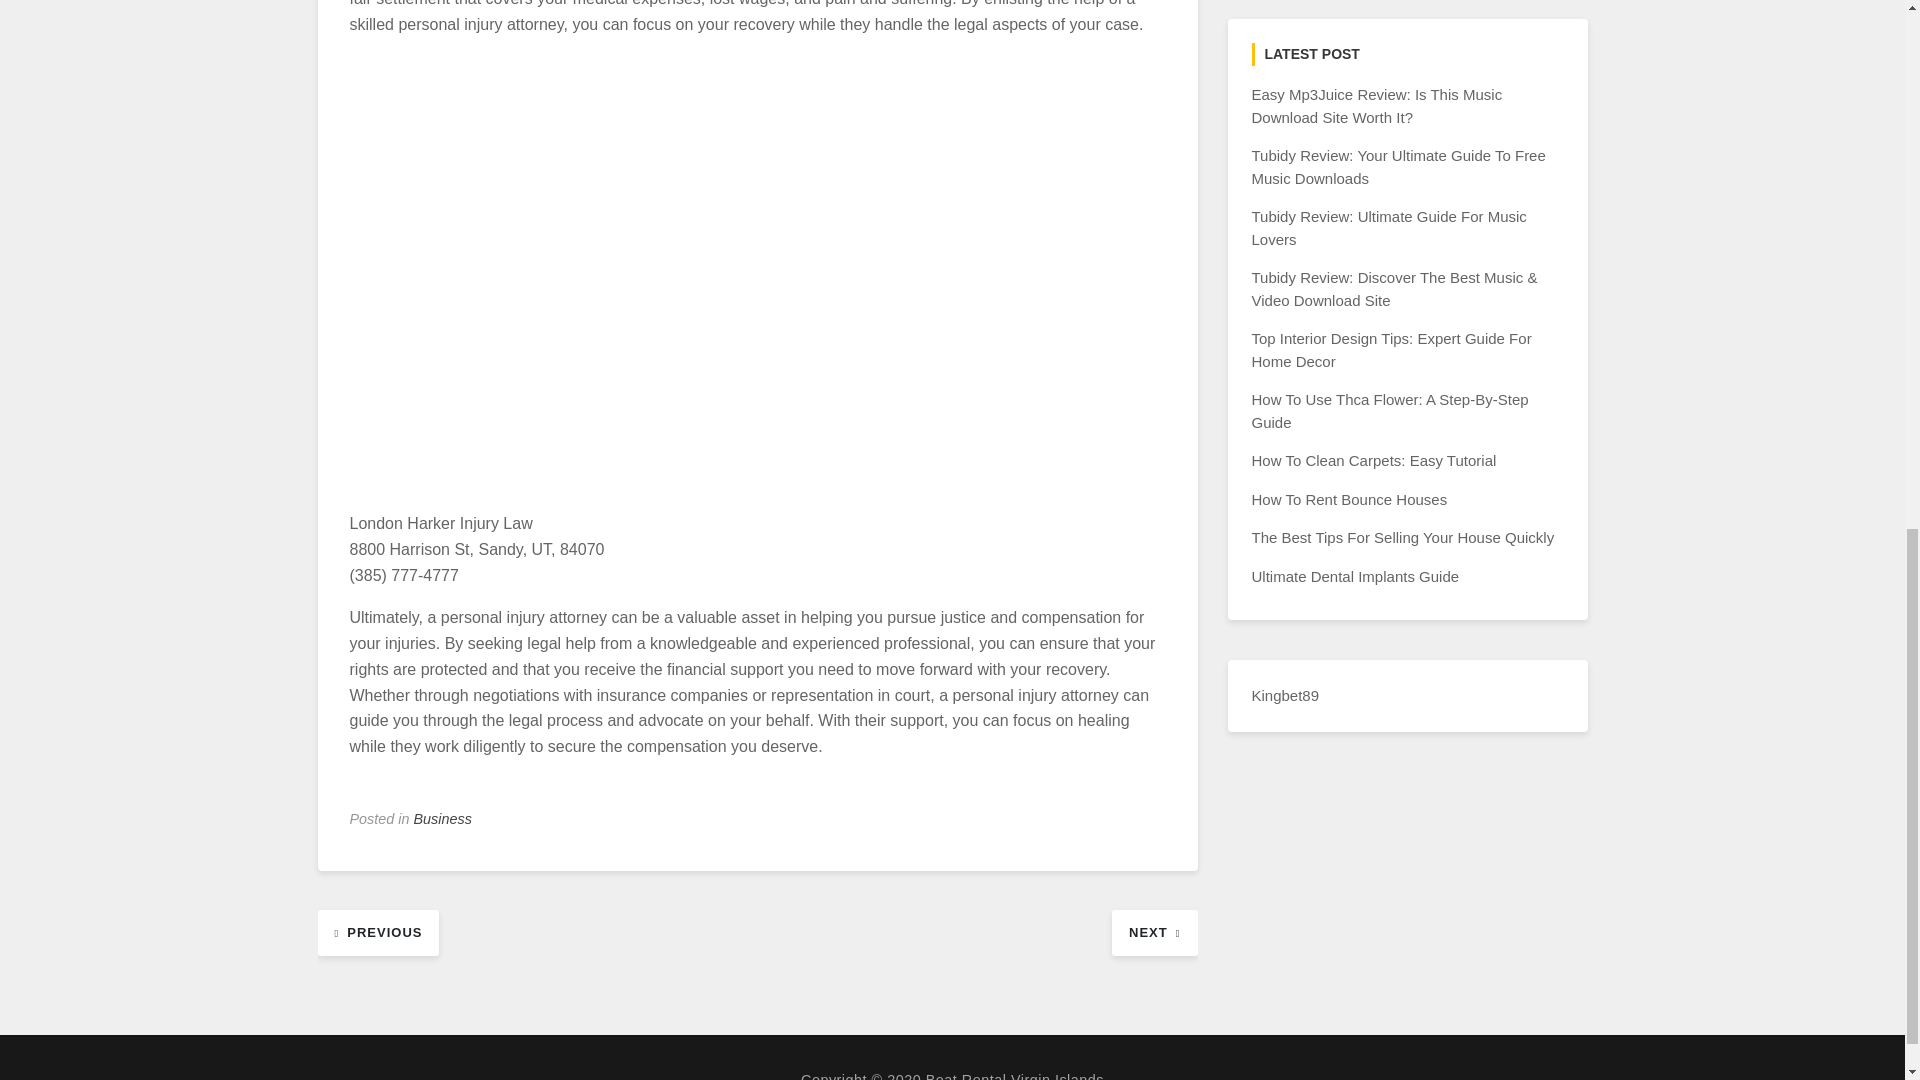  What do you see at coordinates (443, 819) in the screenshot?
I see `Business` at bounding box center [443, 819].